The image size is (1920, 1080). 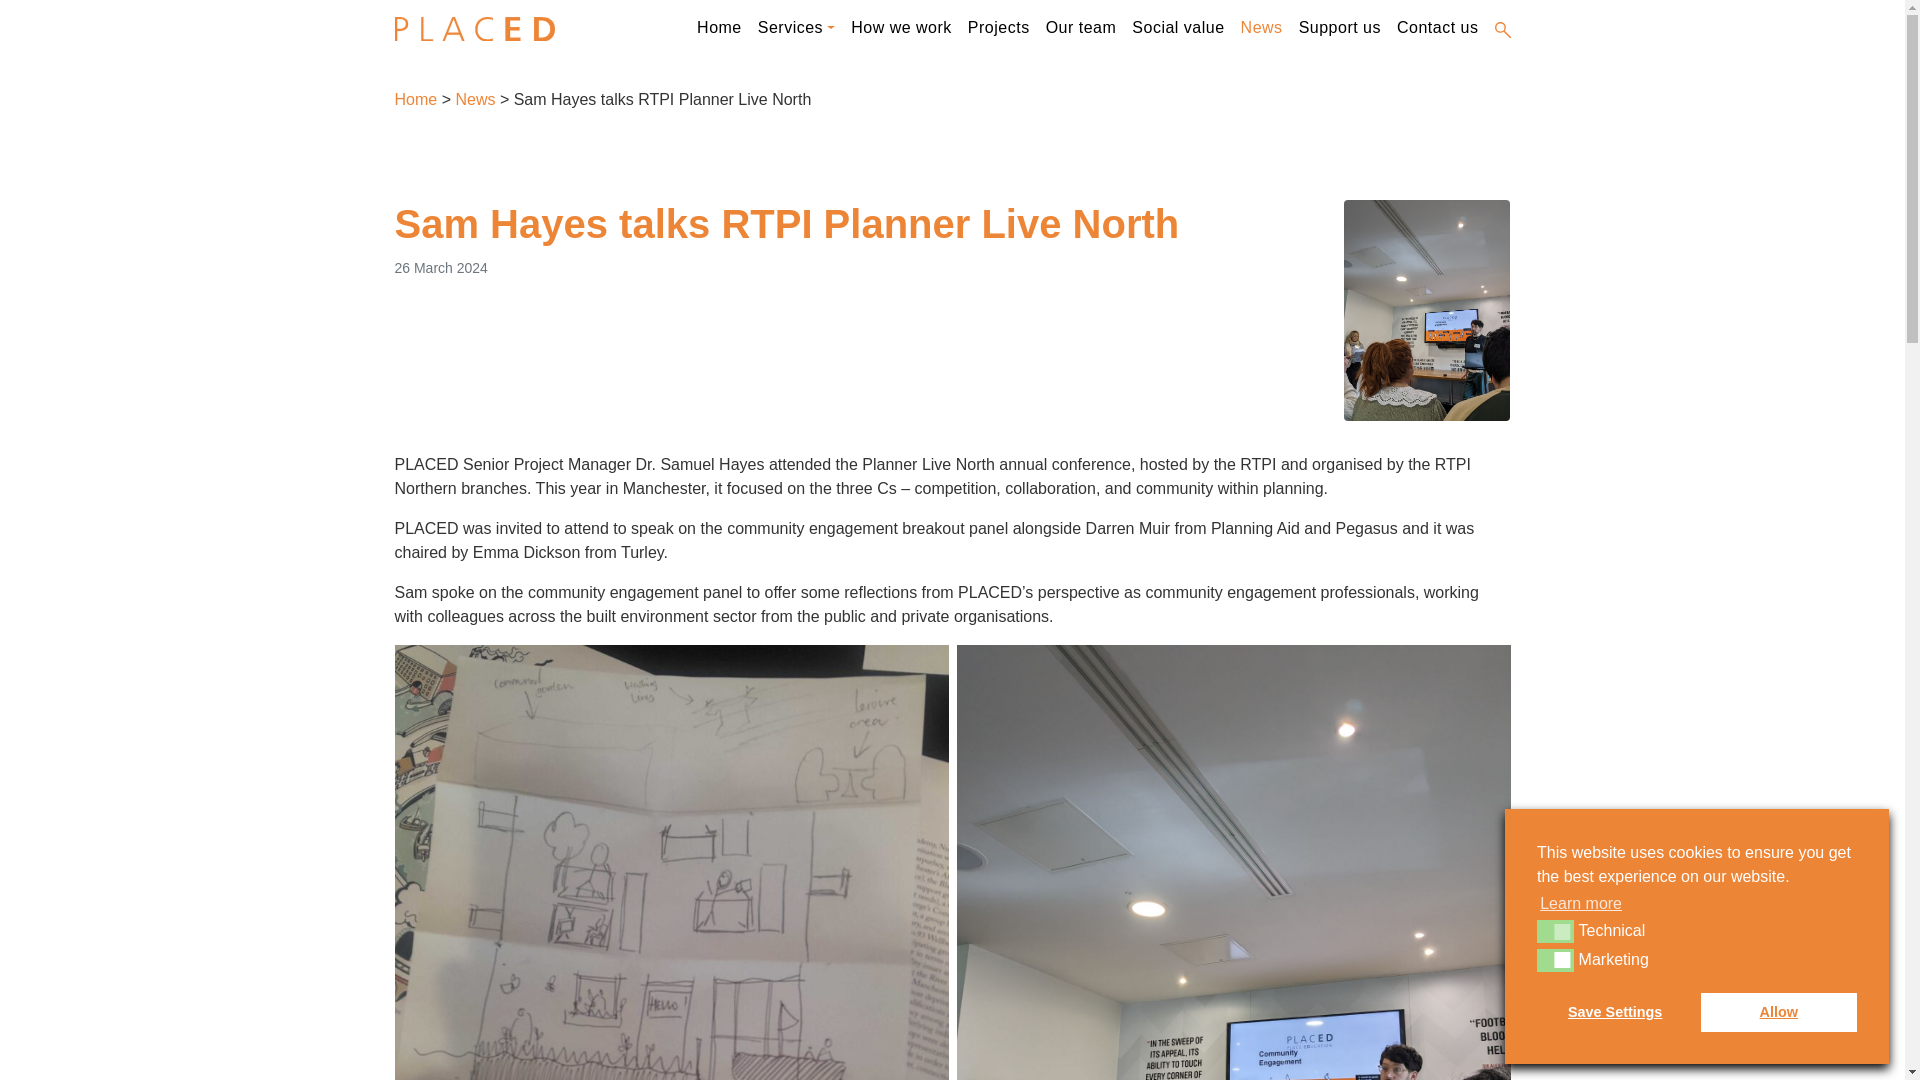 I want to click on Contact us, so click(x=1437, y=28).